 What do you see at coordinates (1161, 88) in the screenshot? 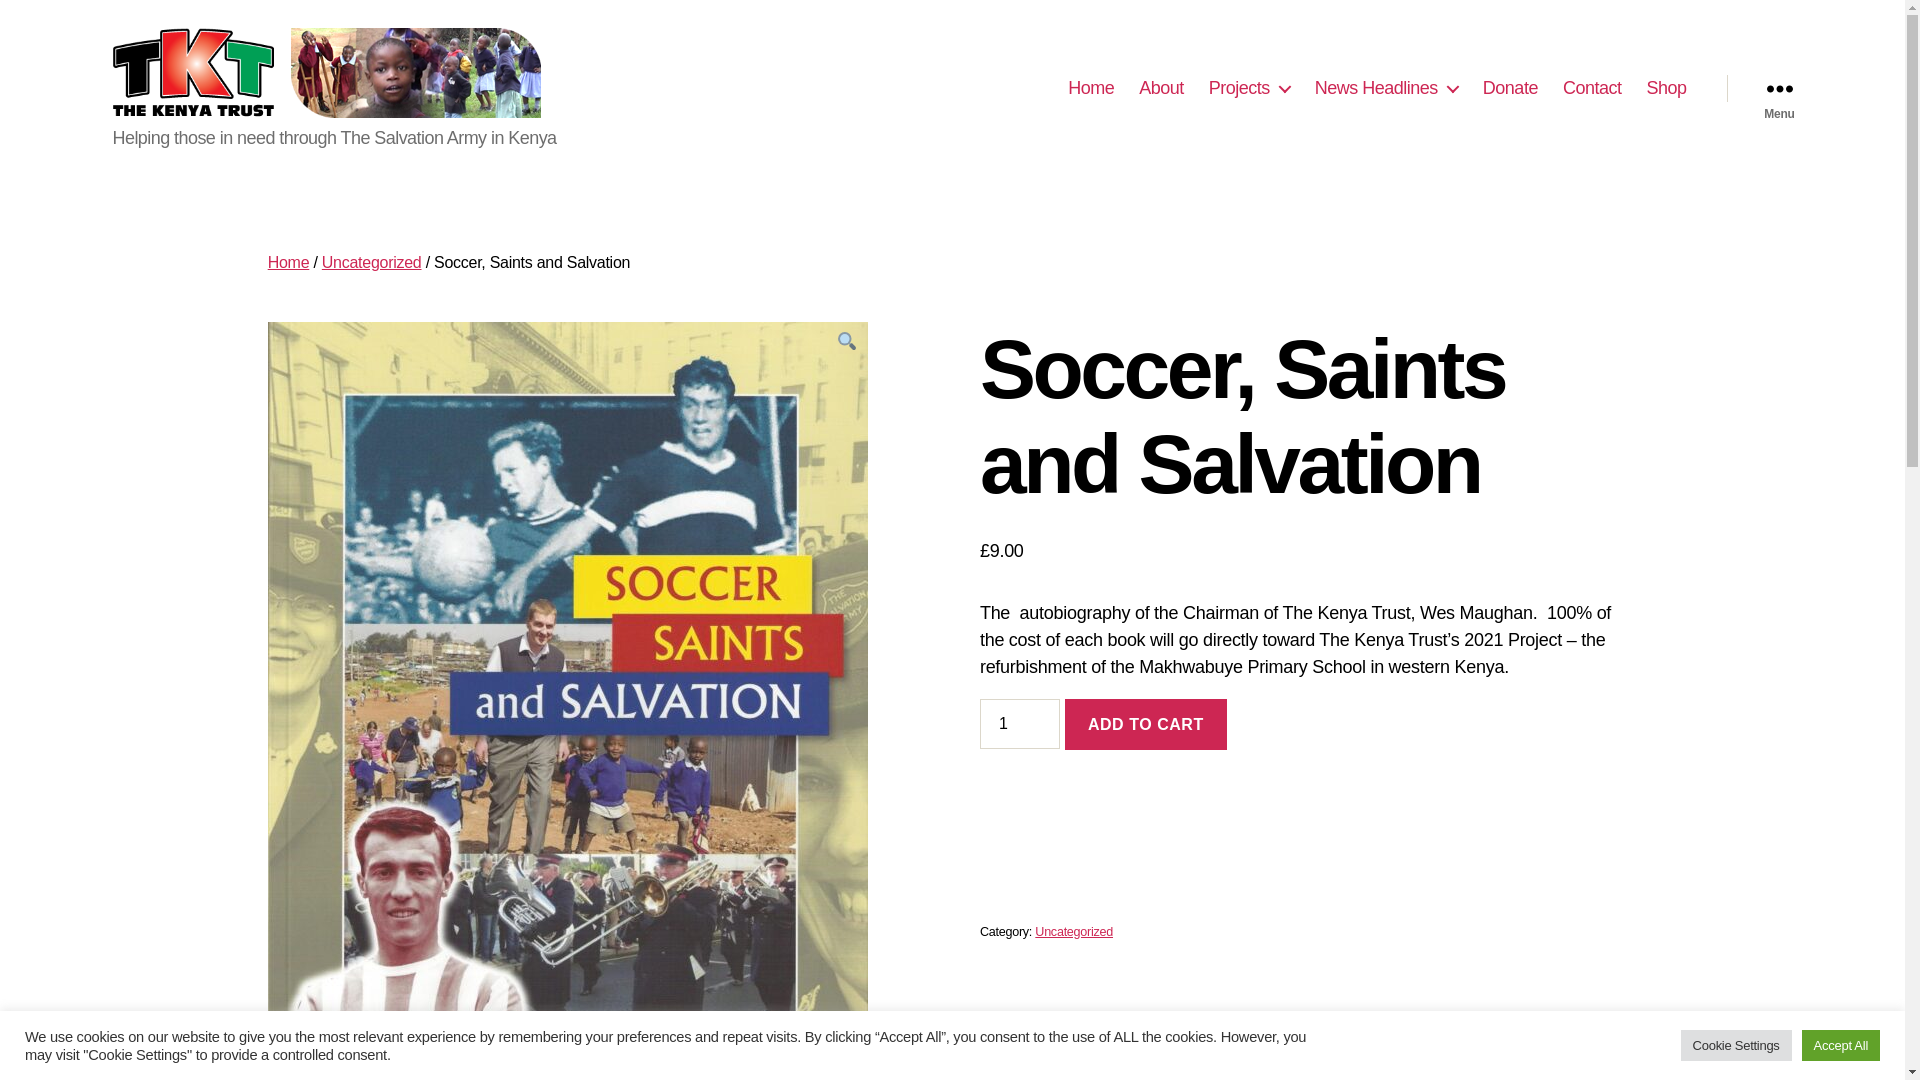
I see `About` at bounding box center [1161, 88].